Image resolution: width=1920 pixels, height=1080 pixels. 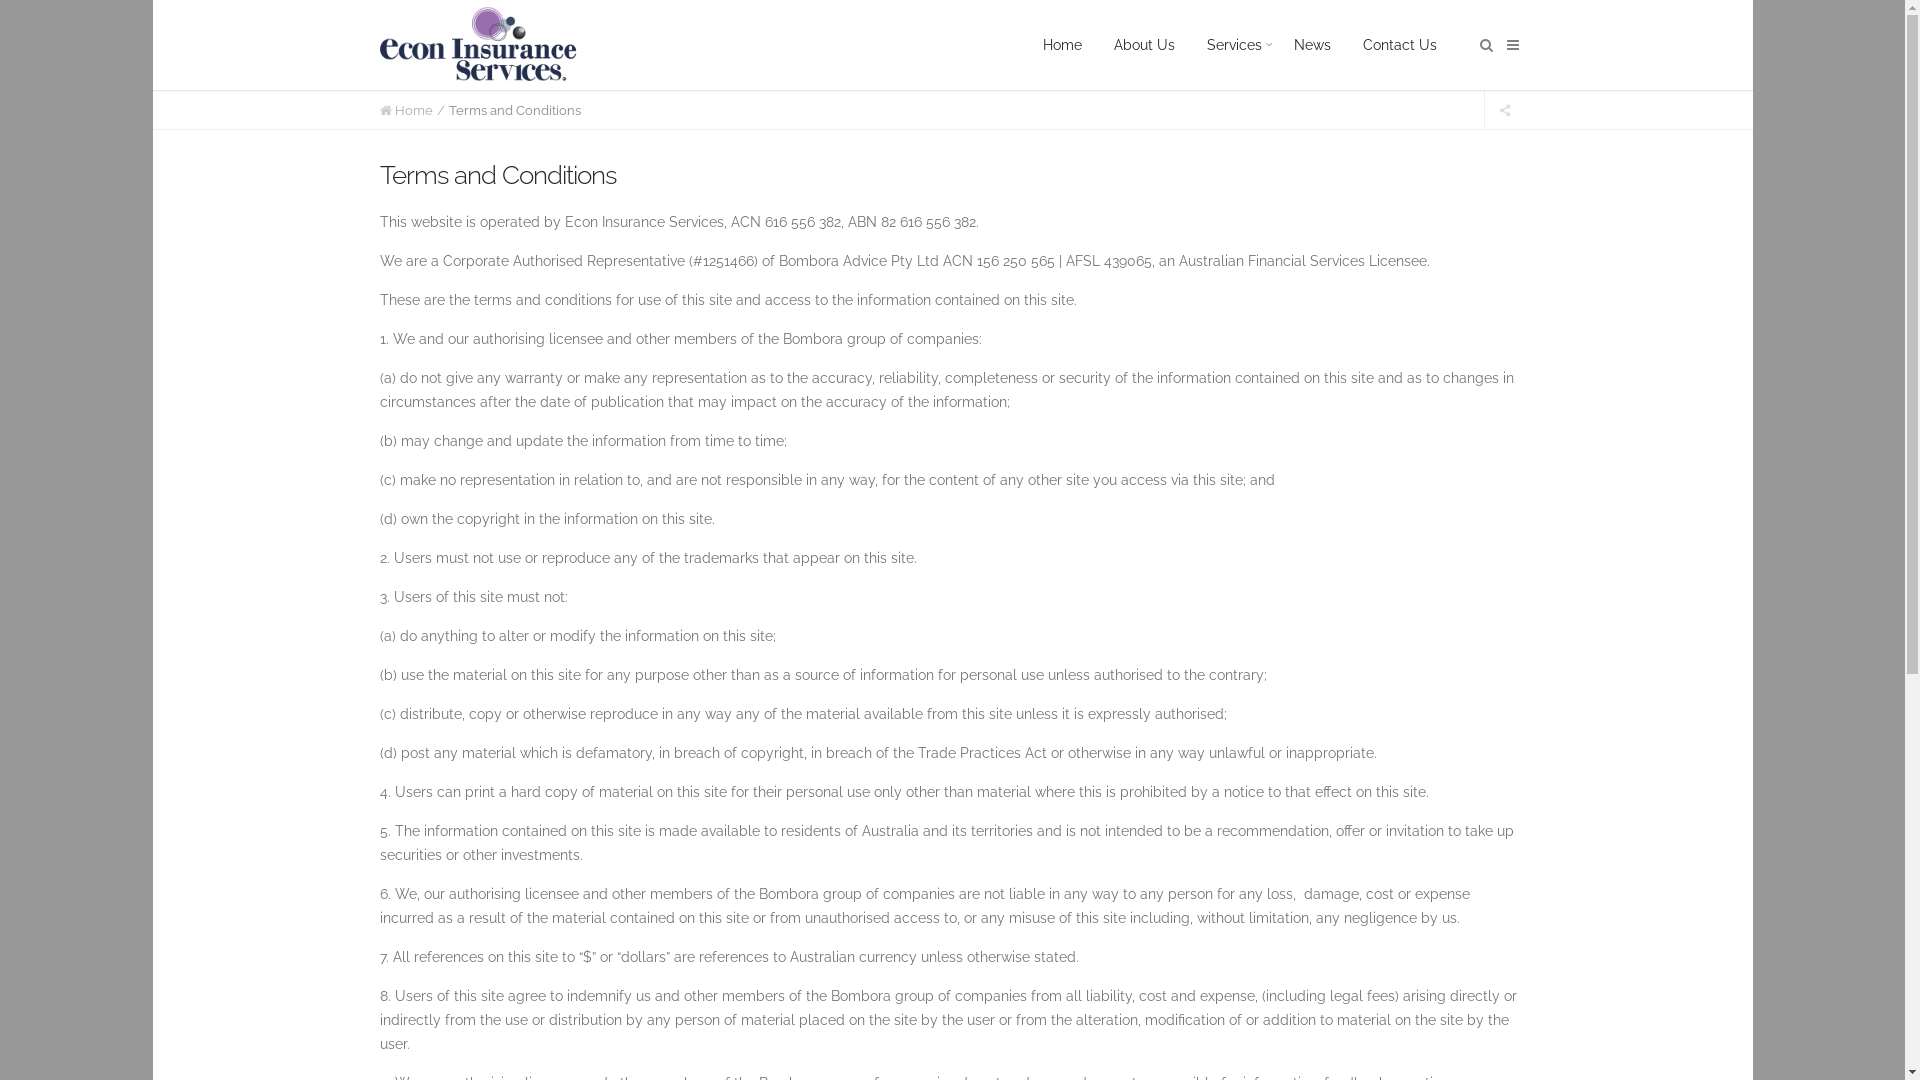 I want to click on Share, so click(x=1504, y=110).